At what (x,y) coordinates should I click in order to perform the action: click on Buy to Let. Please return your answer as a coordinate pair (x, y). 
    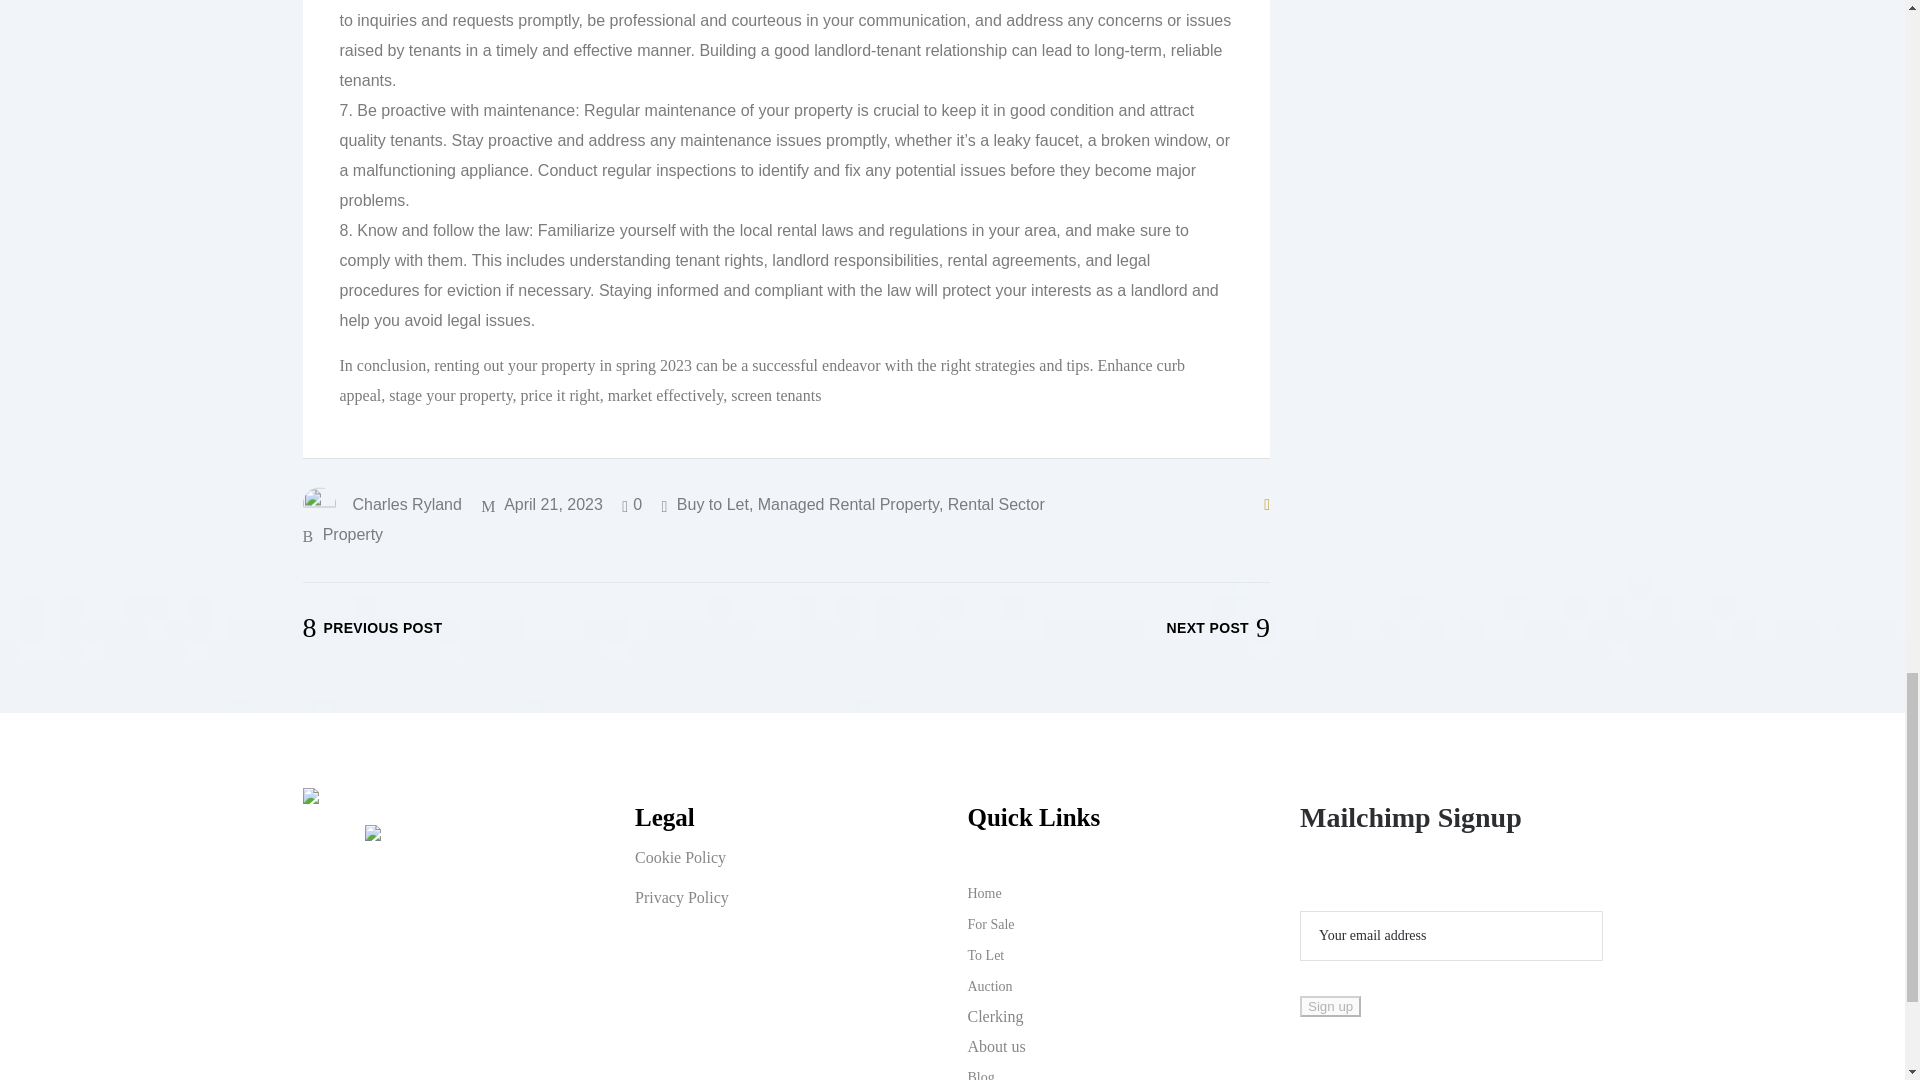
    Looking at the image, I should click on (712, 504).